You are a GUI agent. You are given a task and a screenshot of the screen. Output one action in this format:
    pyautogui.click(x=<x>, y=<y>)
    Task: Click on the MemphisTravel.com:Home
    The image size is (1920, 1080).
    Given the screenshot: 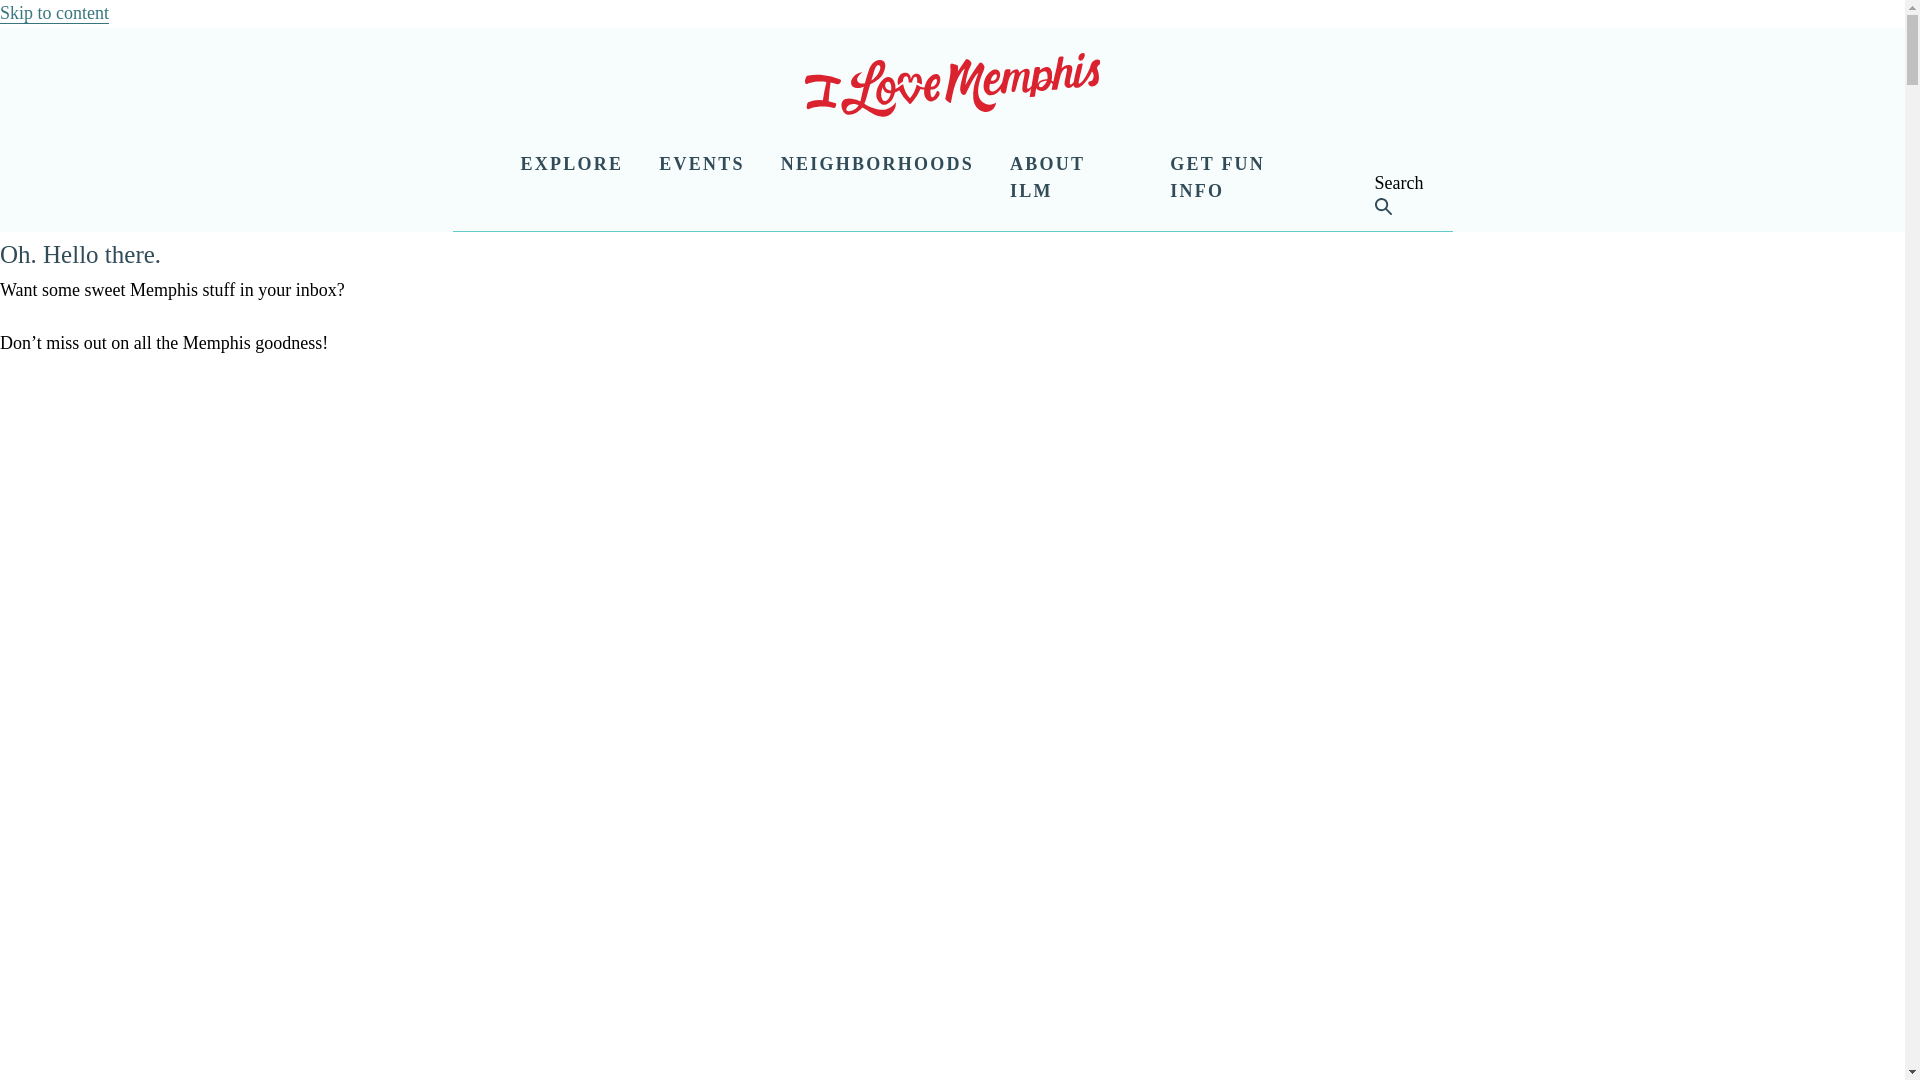 What is the action you would take?
    pyautogui.click(x=952, y=89)
    